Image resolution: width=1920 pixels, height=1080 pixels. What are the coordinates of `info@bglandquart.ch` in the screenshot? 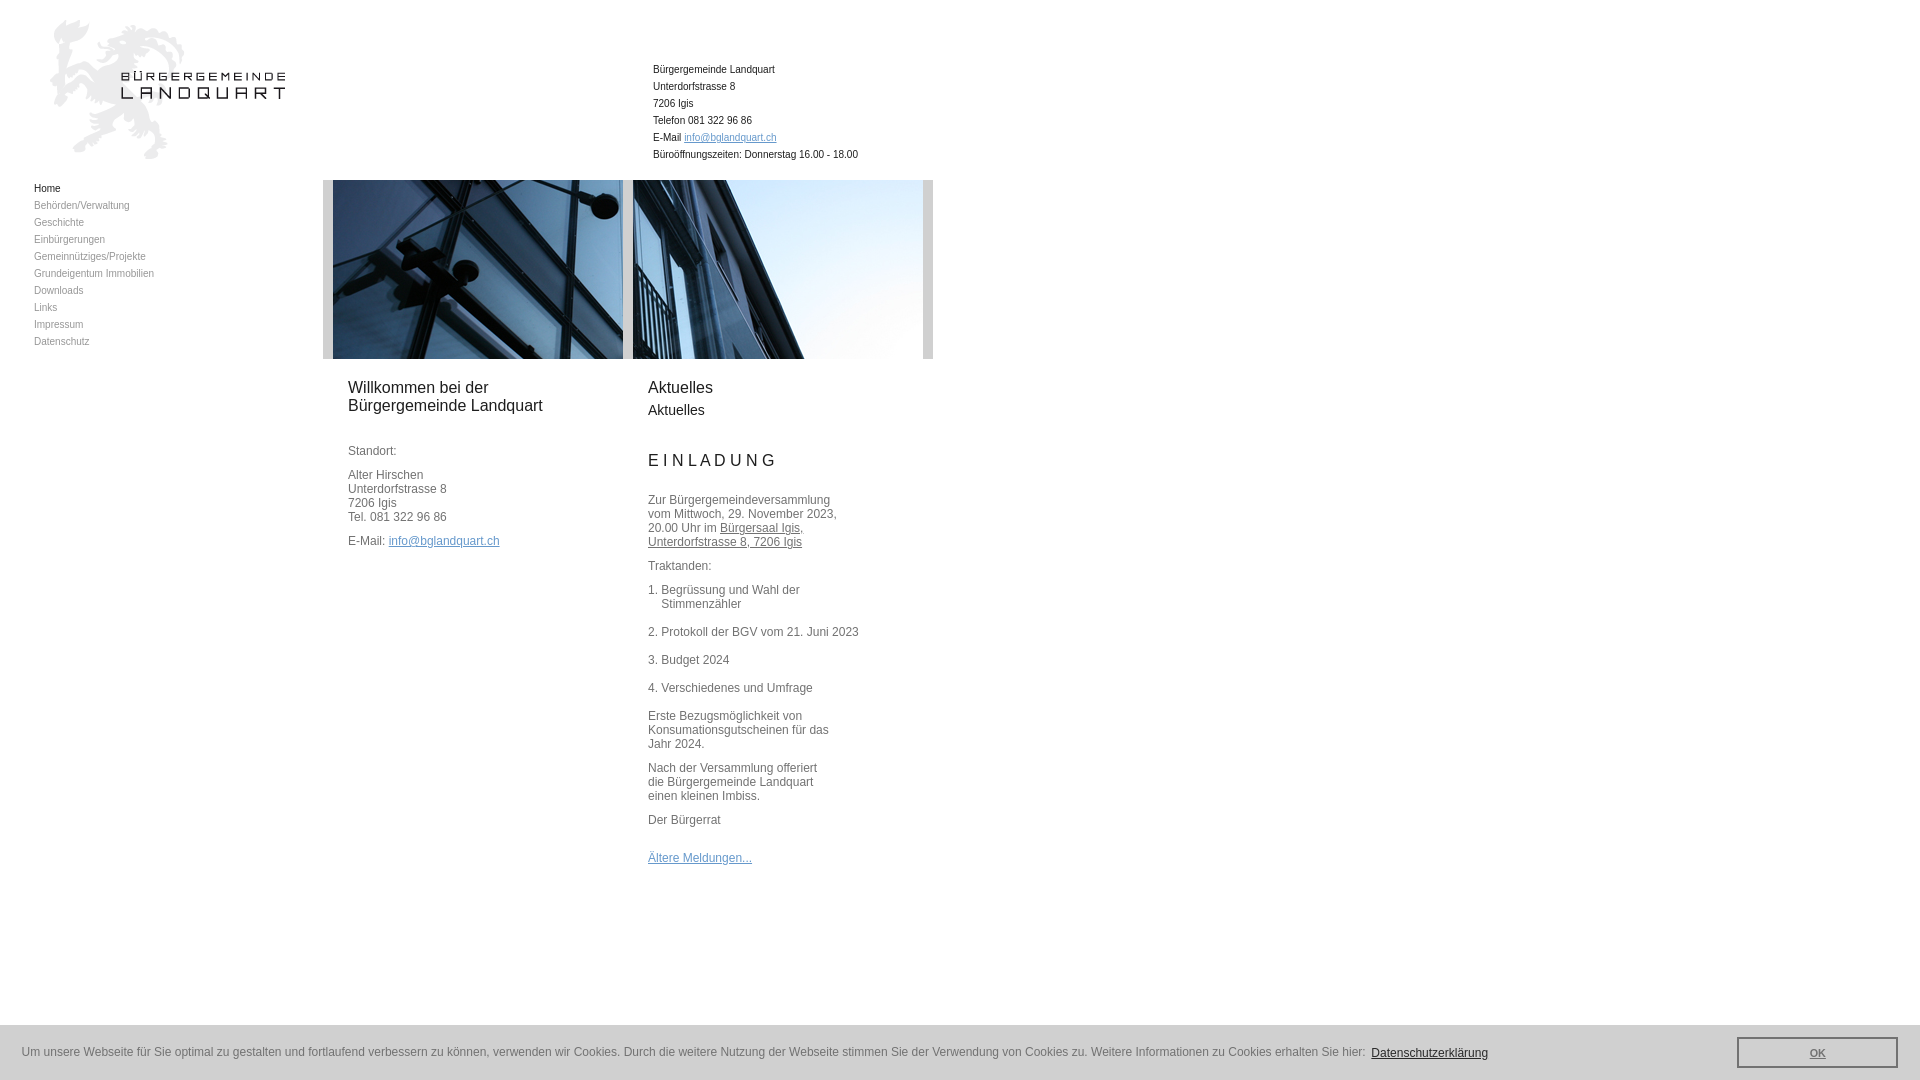 It's located at (730, 138).